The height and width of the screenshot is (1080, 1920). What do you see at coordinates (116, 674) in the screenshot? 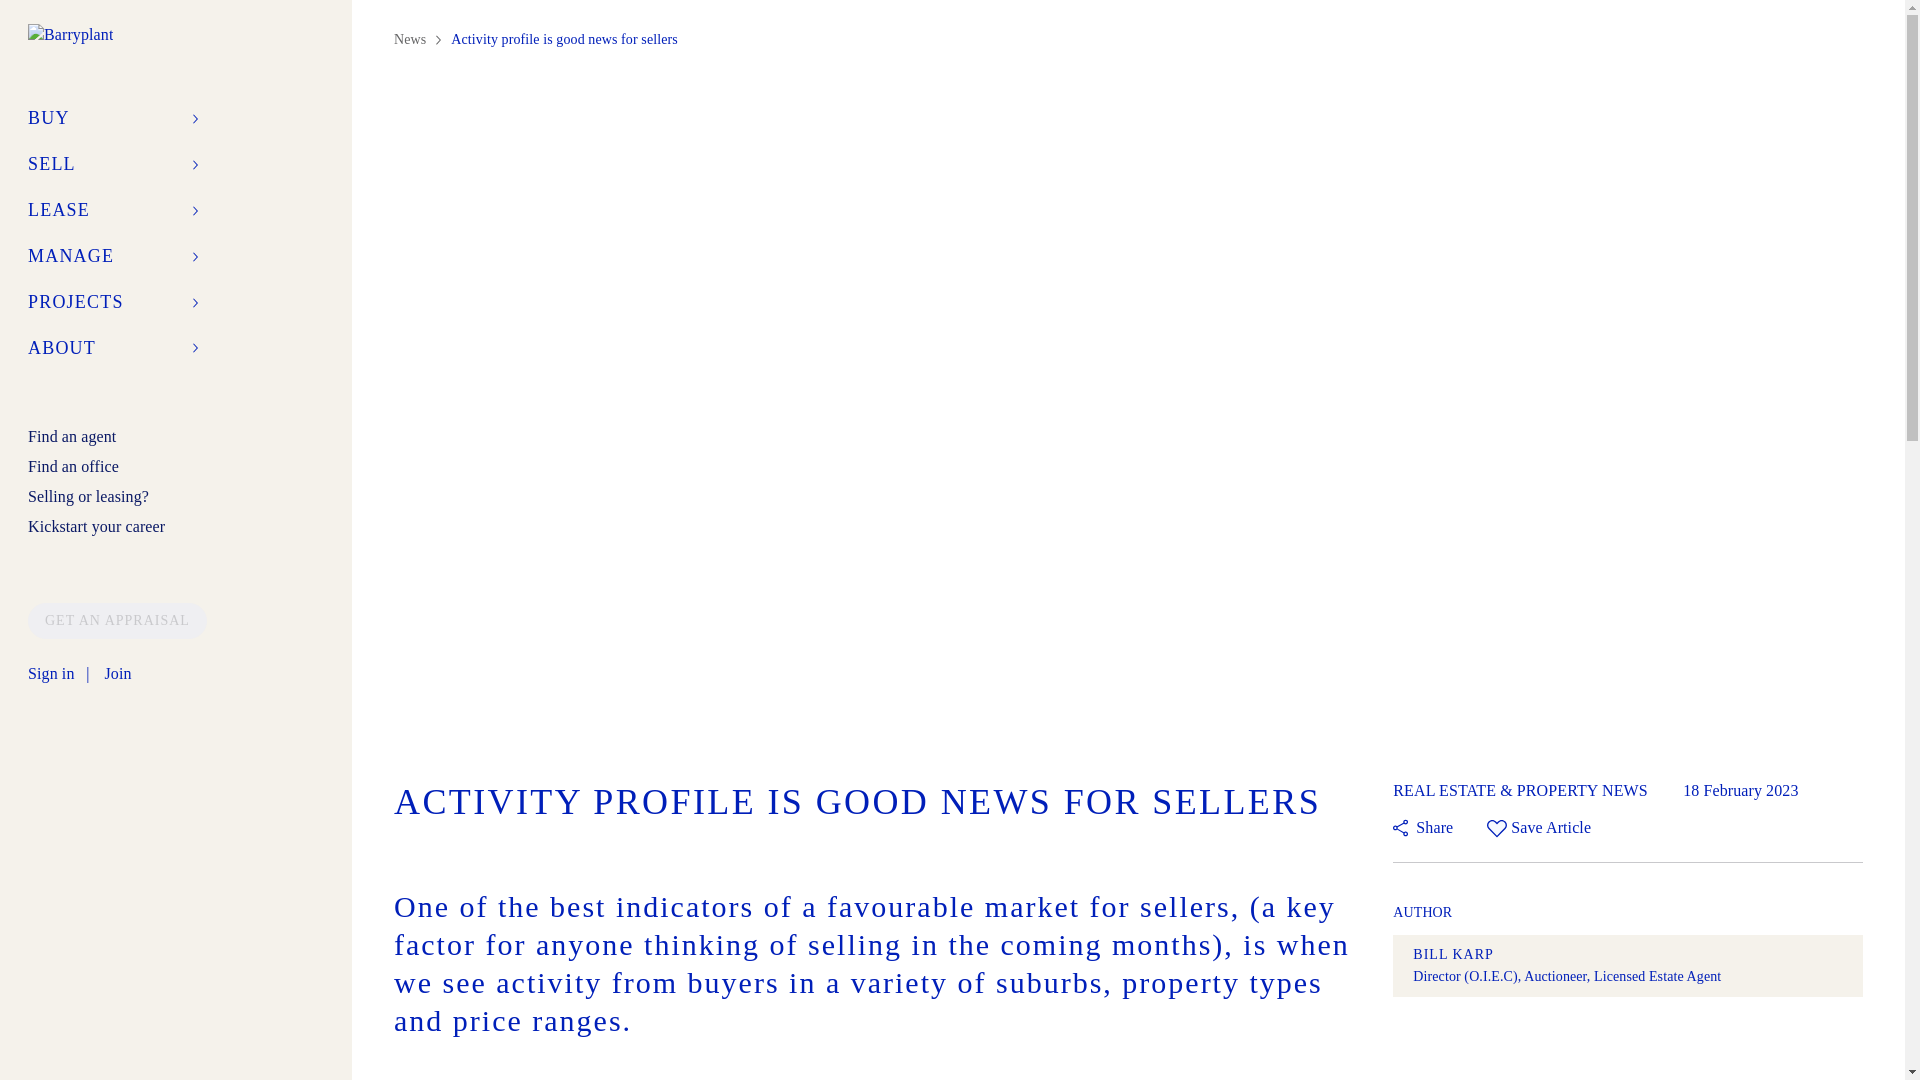
I see `Join` at bounding box center [116, 674].